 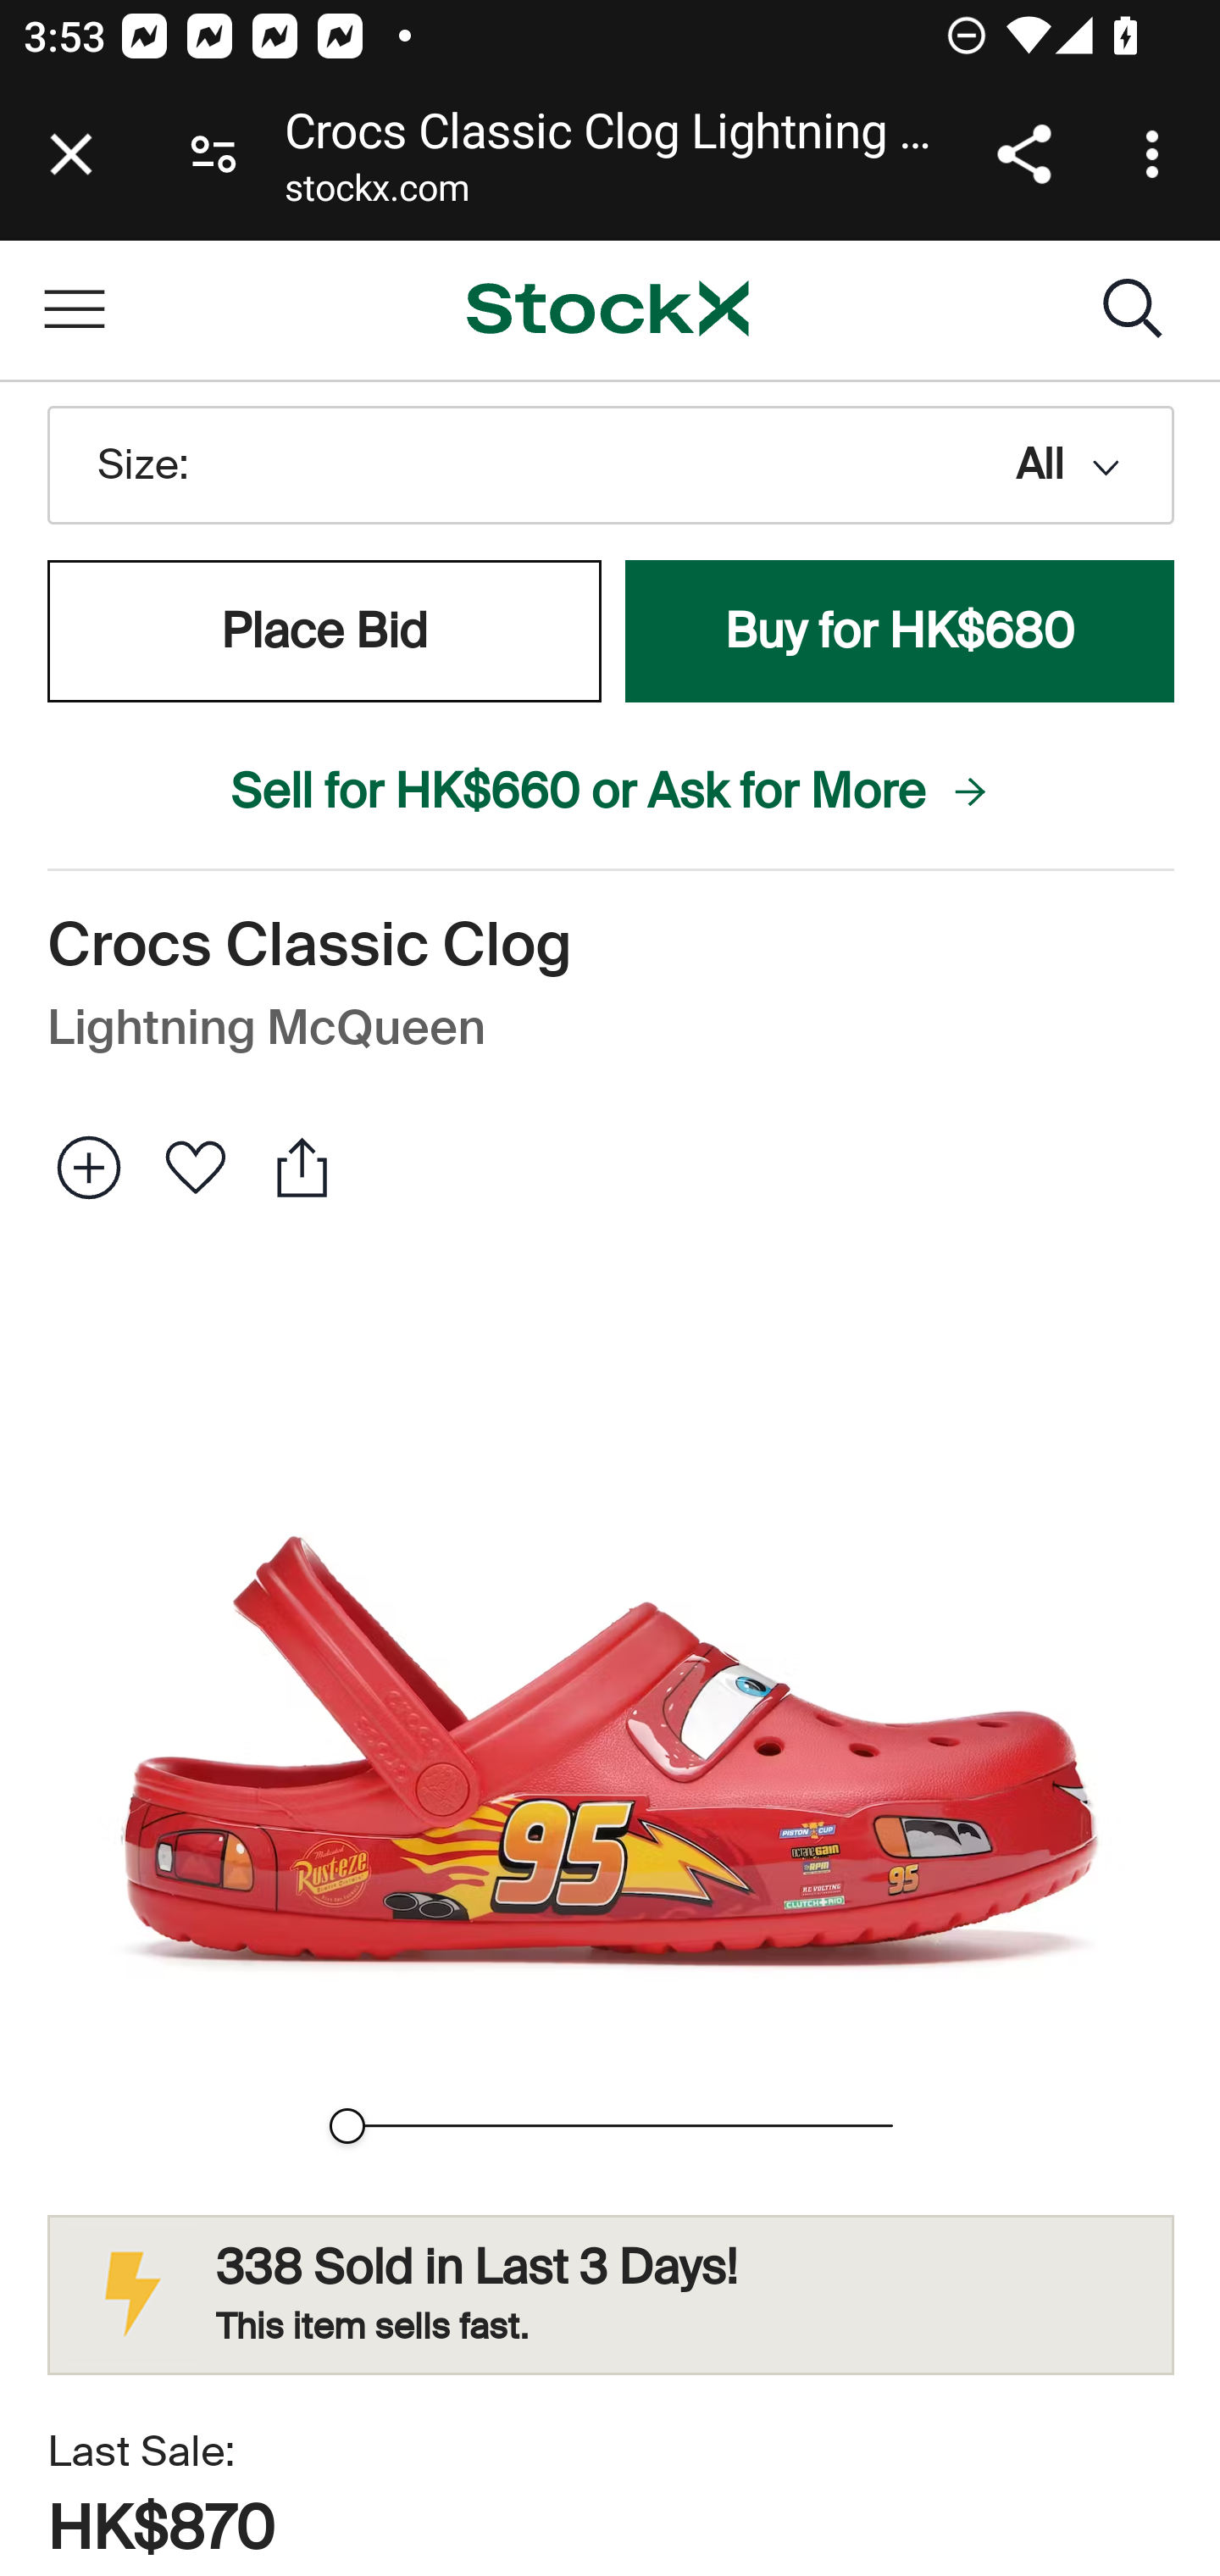 I want to click on Customize and control Google Chrome, so click(x=1157, y=154).